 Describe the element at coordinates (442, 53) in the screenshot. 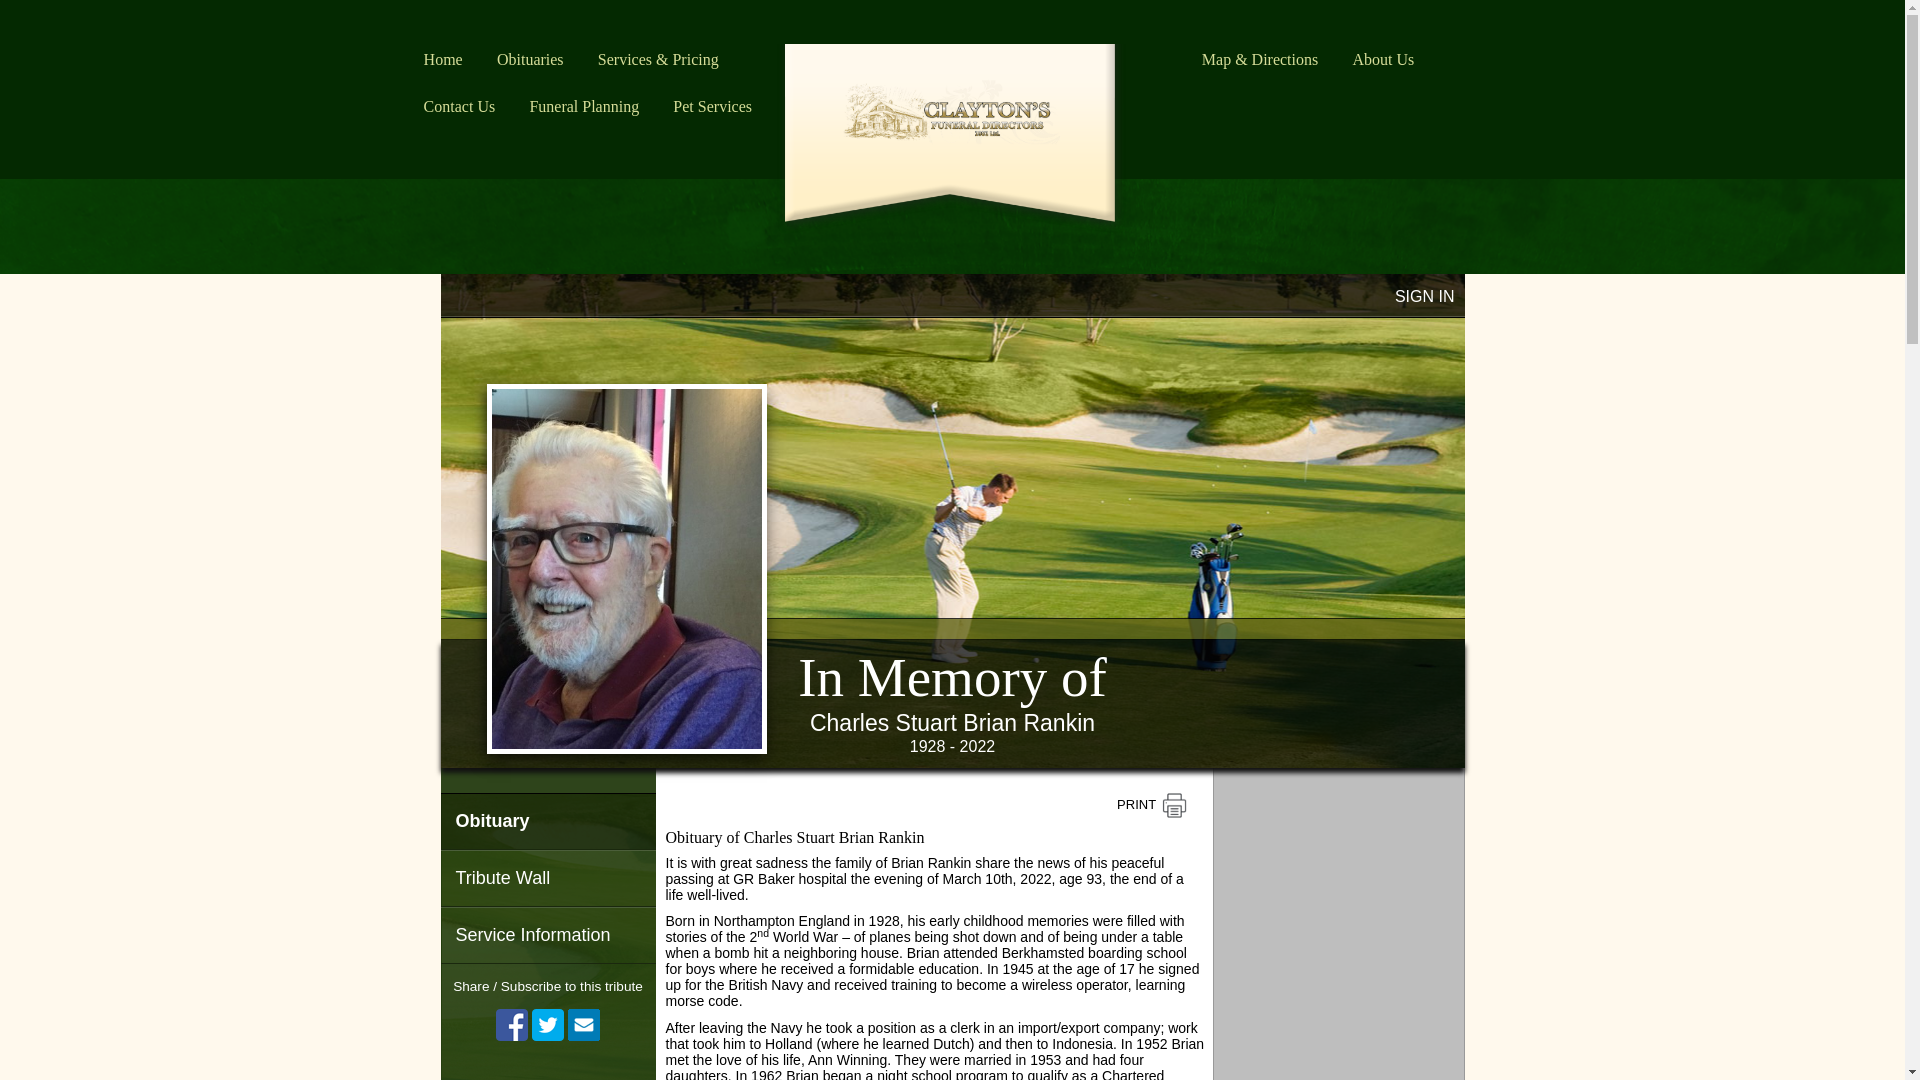

I see `Home` at that location.